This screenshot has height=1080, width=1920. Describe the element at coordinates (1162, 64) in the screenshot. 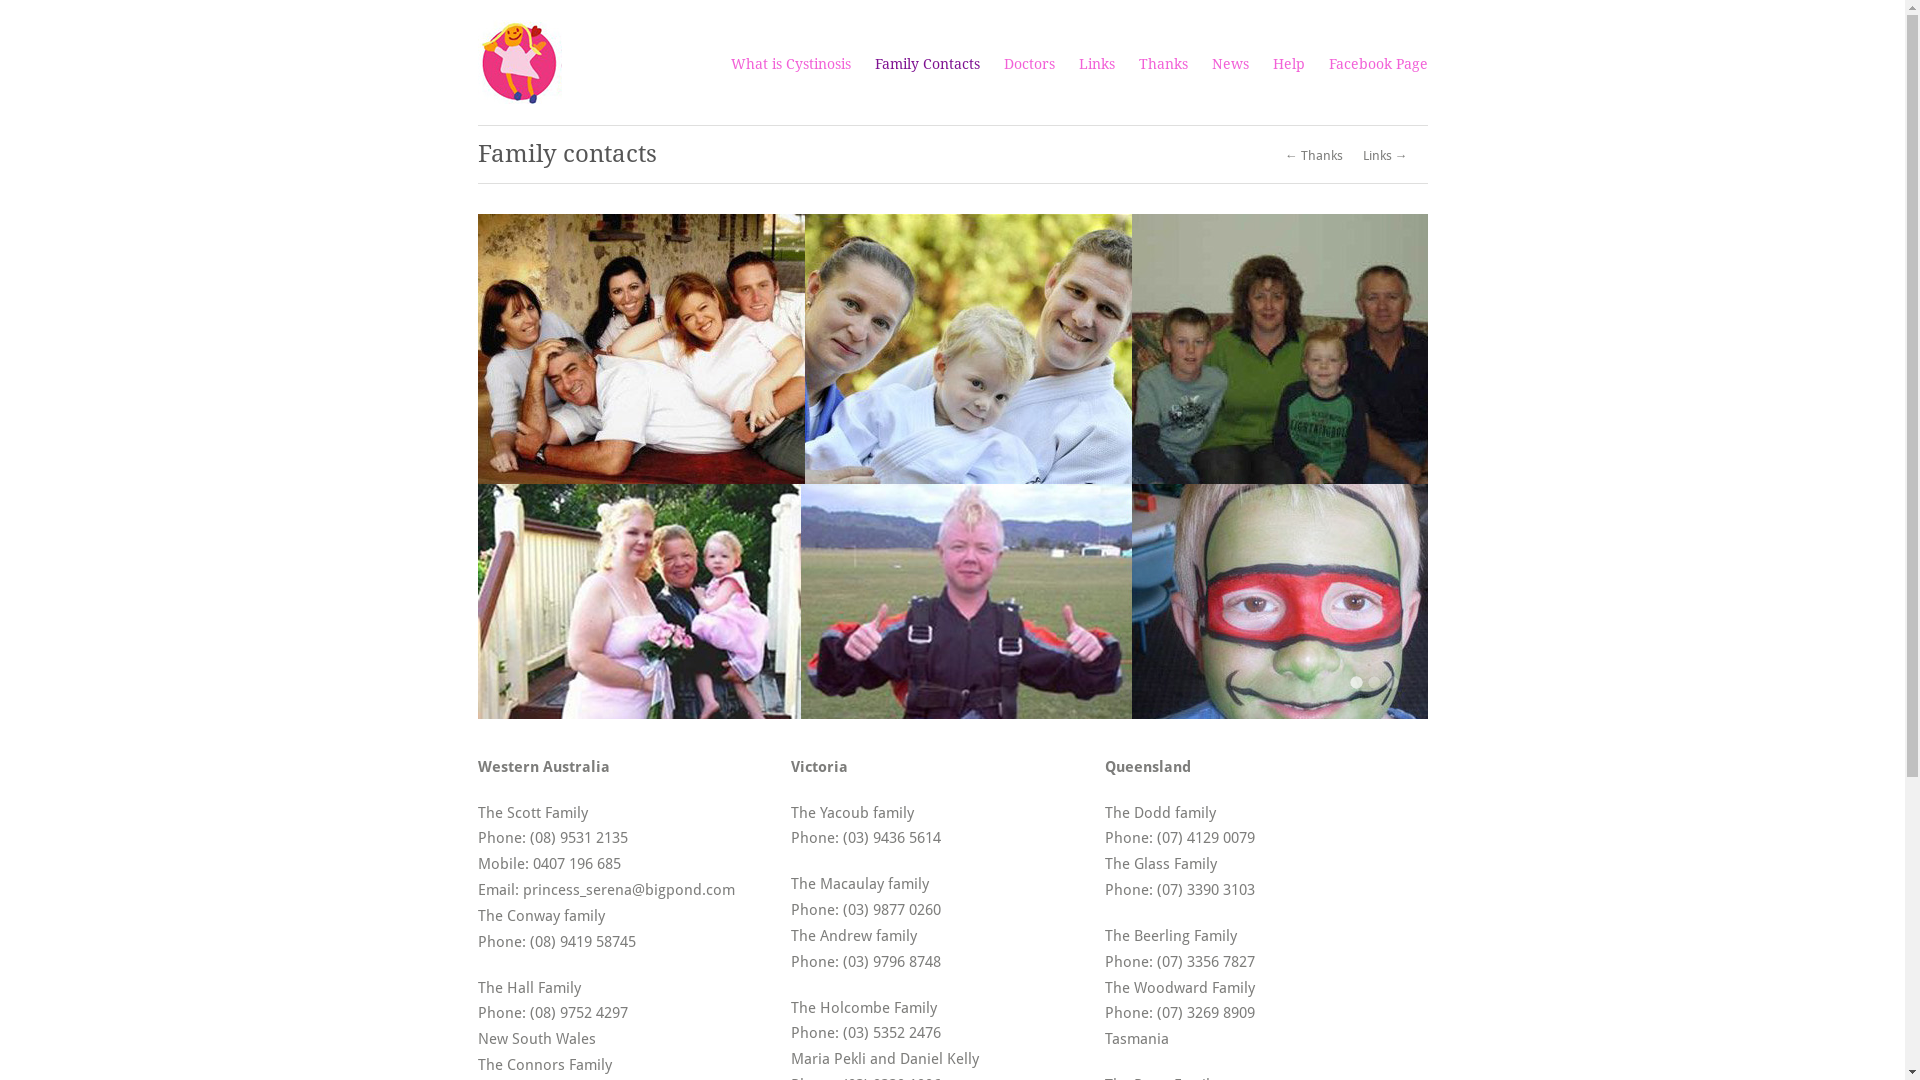

I see `Thanks` at that location.